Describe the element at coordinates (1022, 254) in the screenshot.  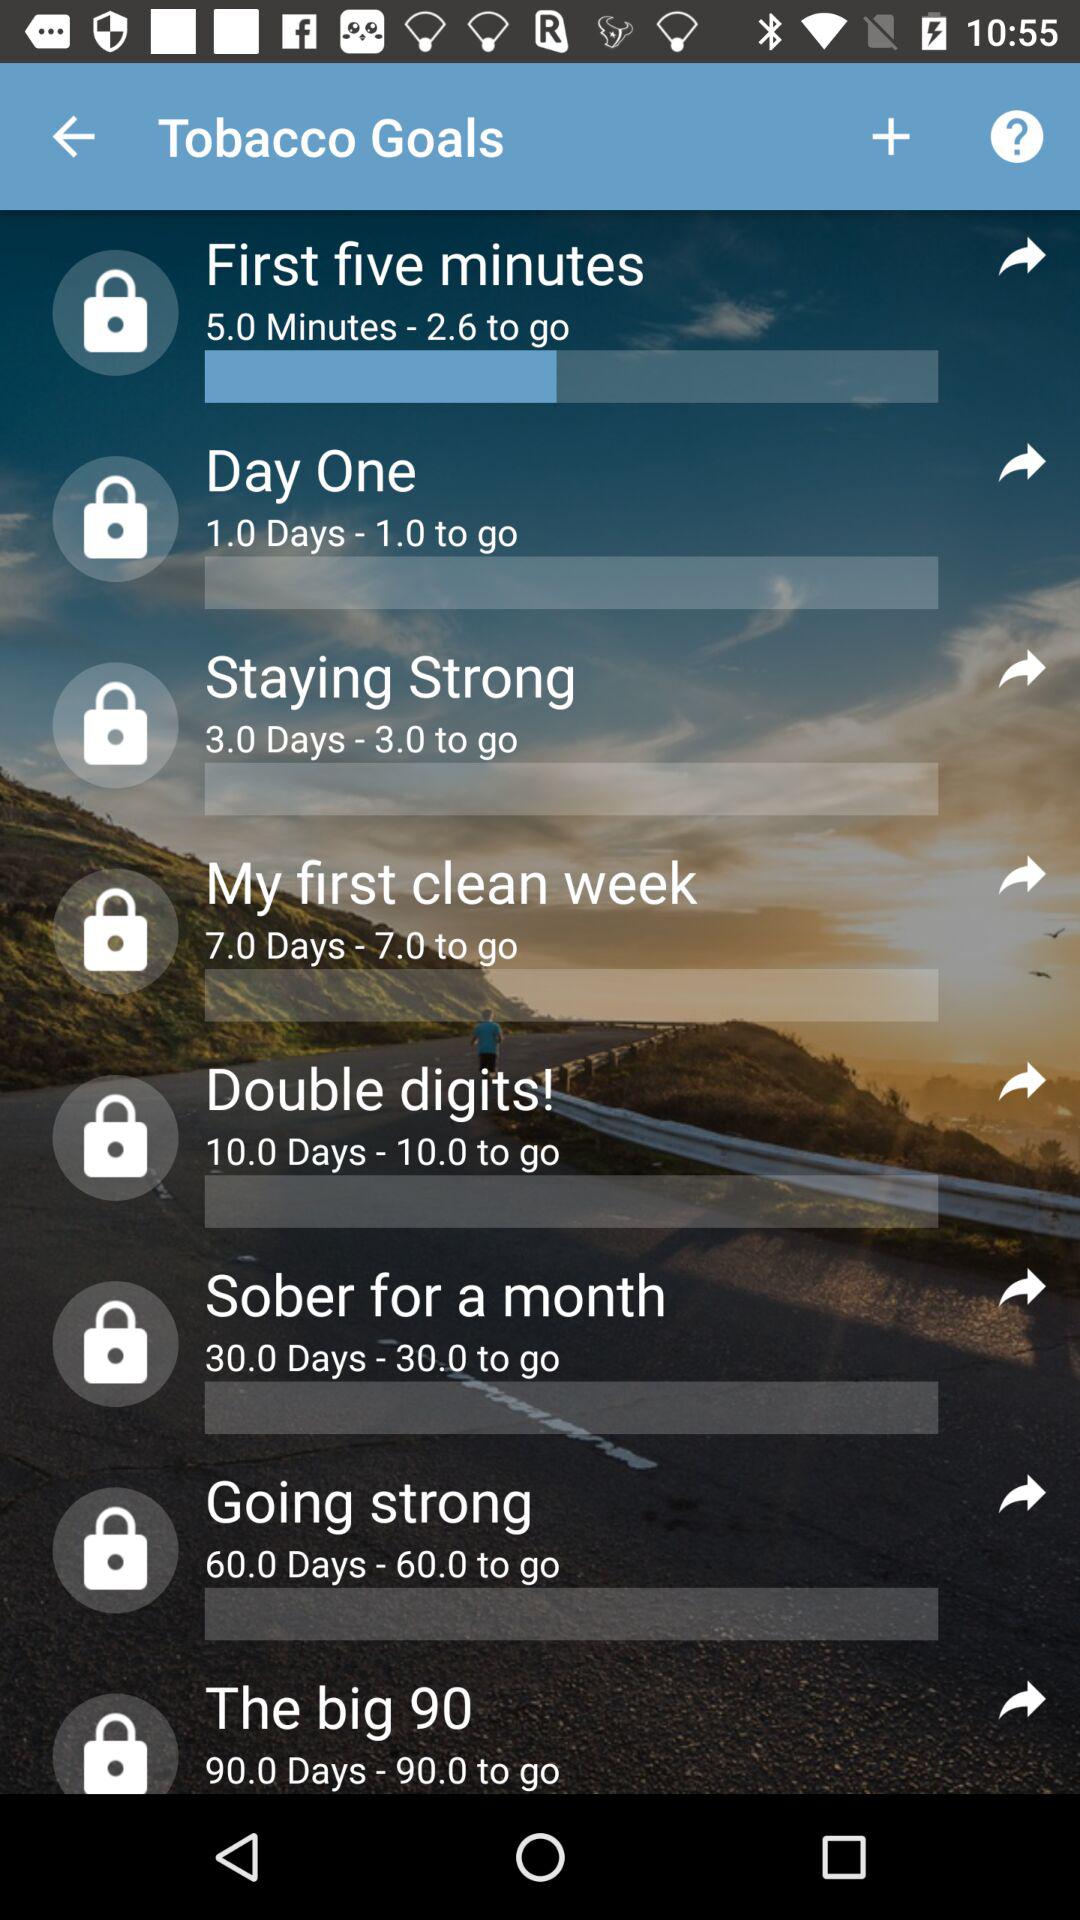
I see `view this goal` at that location.